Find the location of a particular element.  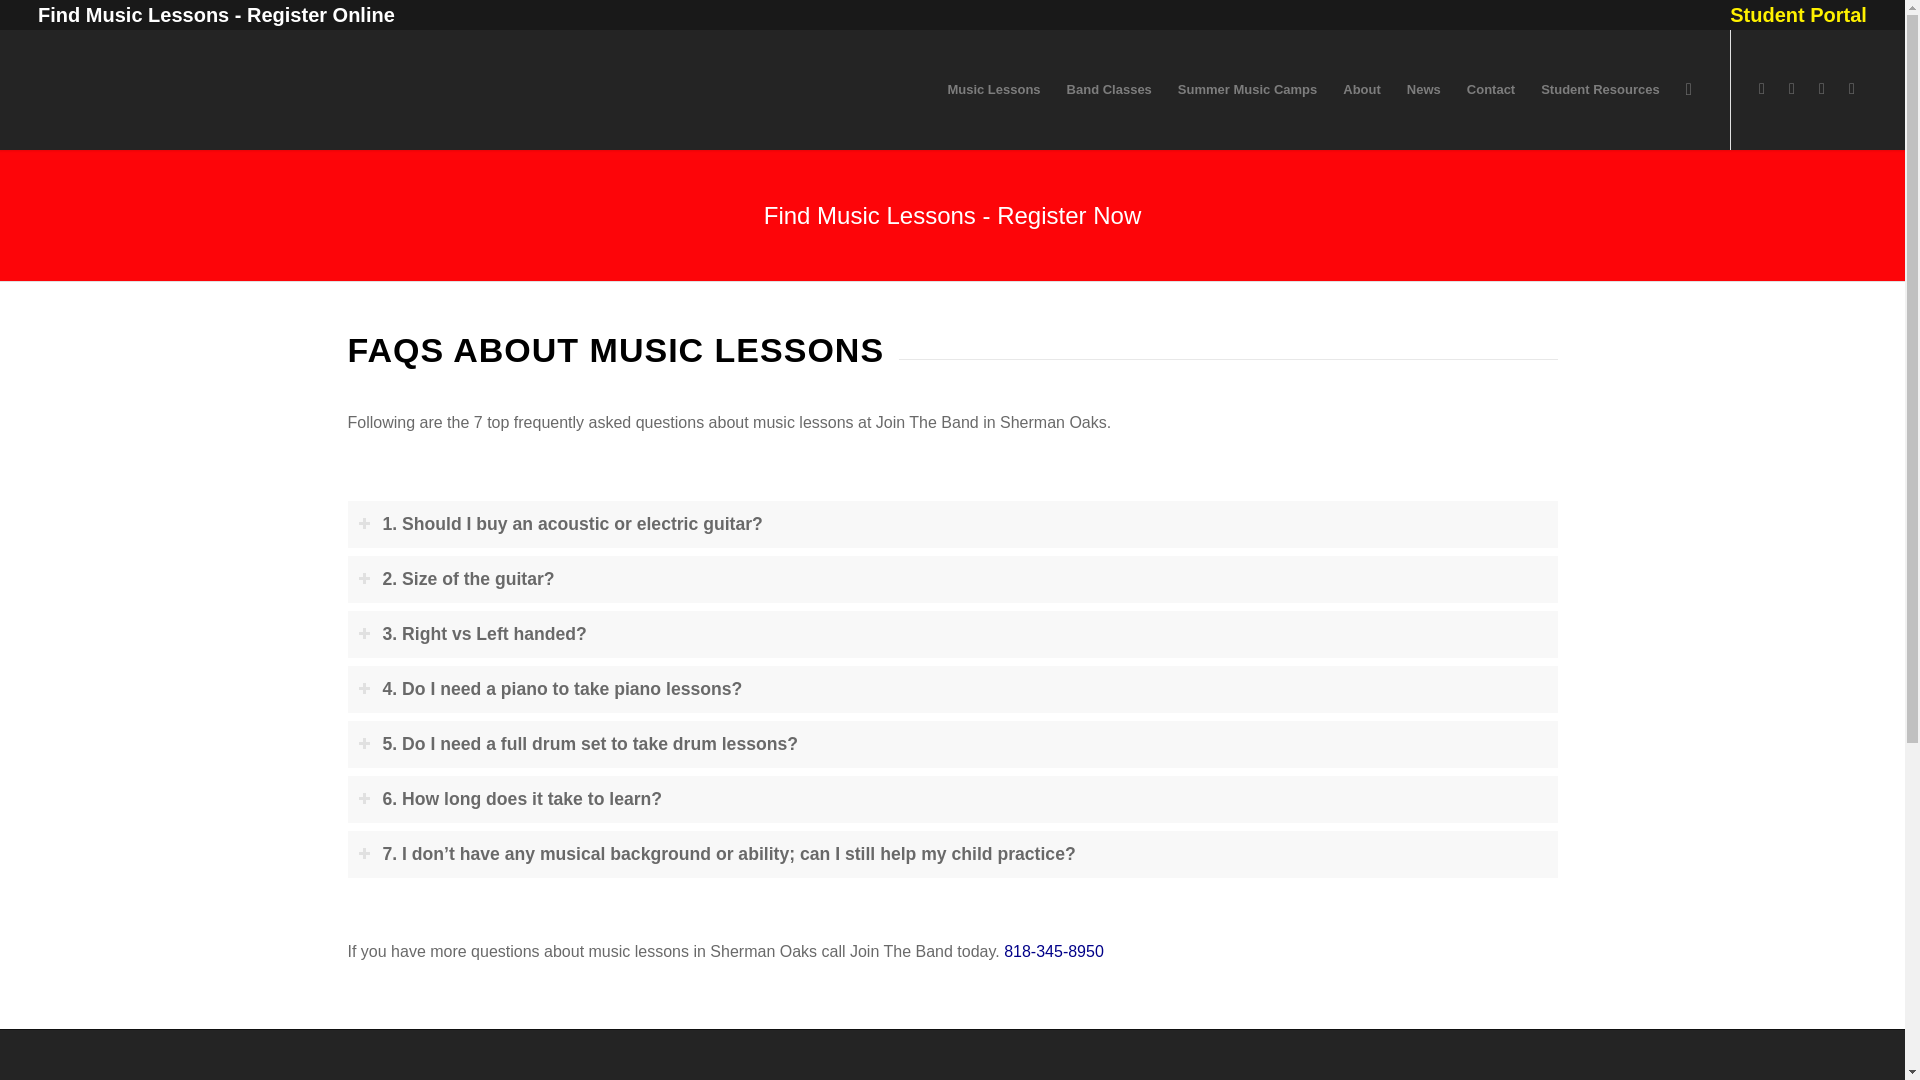

Summer Music Camps is located at coordinates (1248, 90).